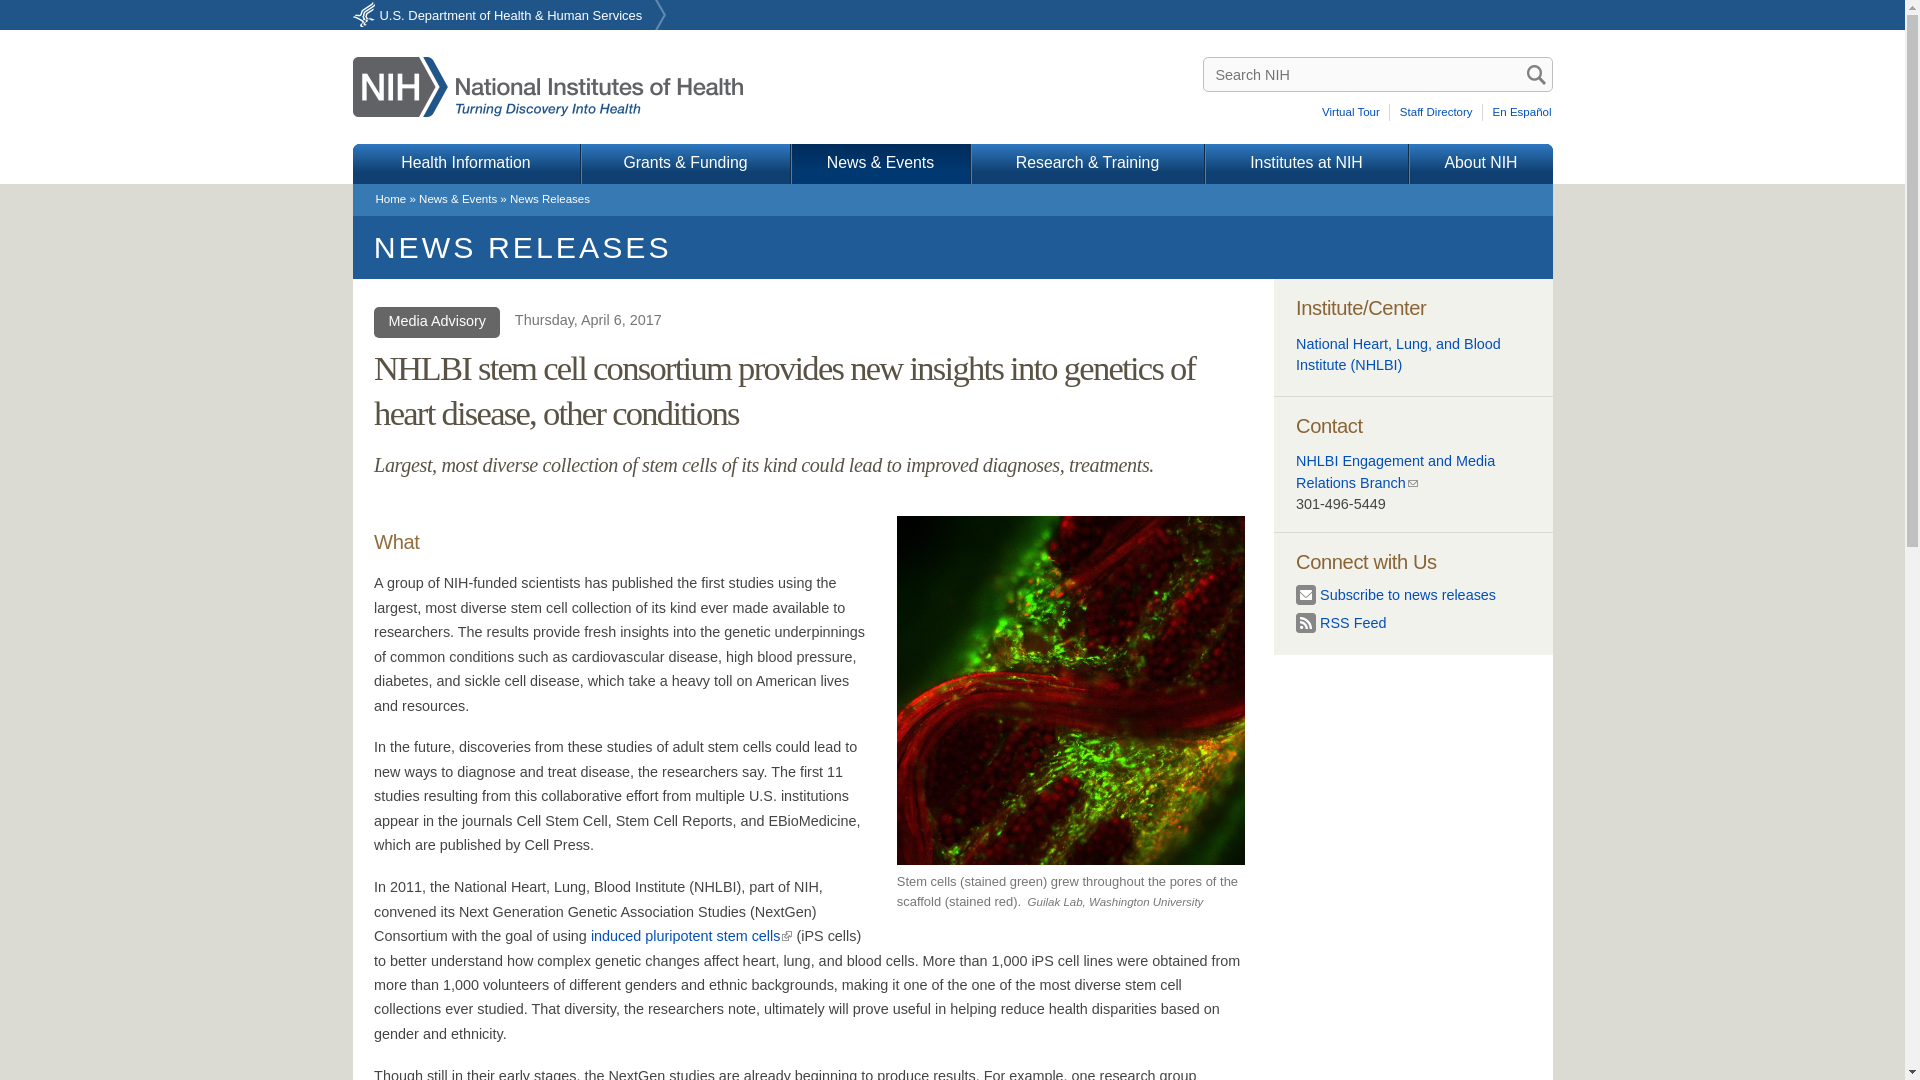 This screenshot has height=1080, width=1920. I want to click on Staff Directory, so click(1438, 112).